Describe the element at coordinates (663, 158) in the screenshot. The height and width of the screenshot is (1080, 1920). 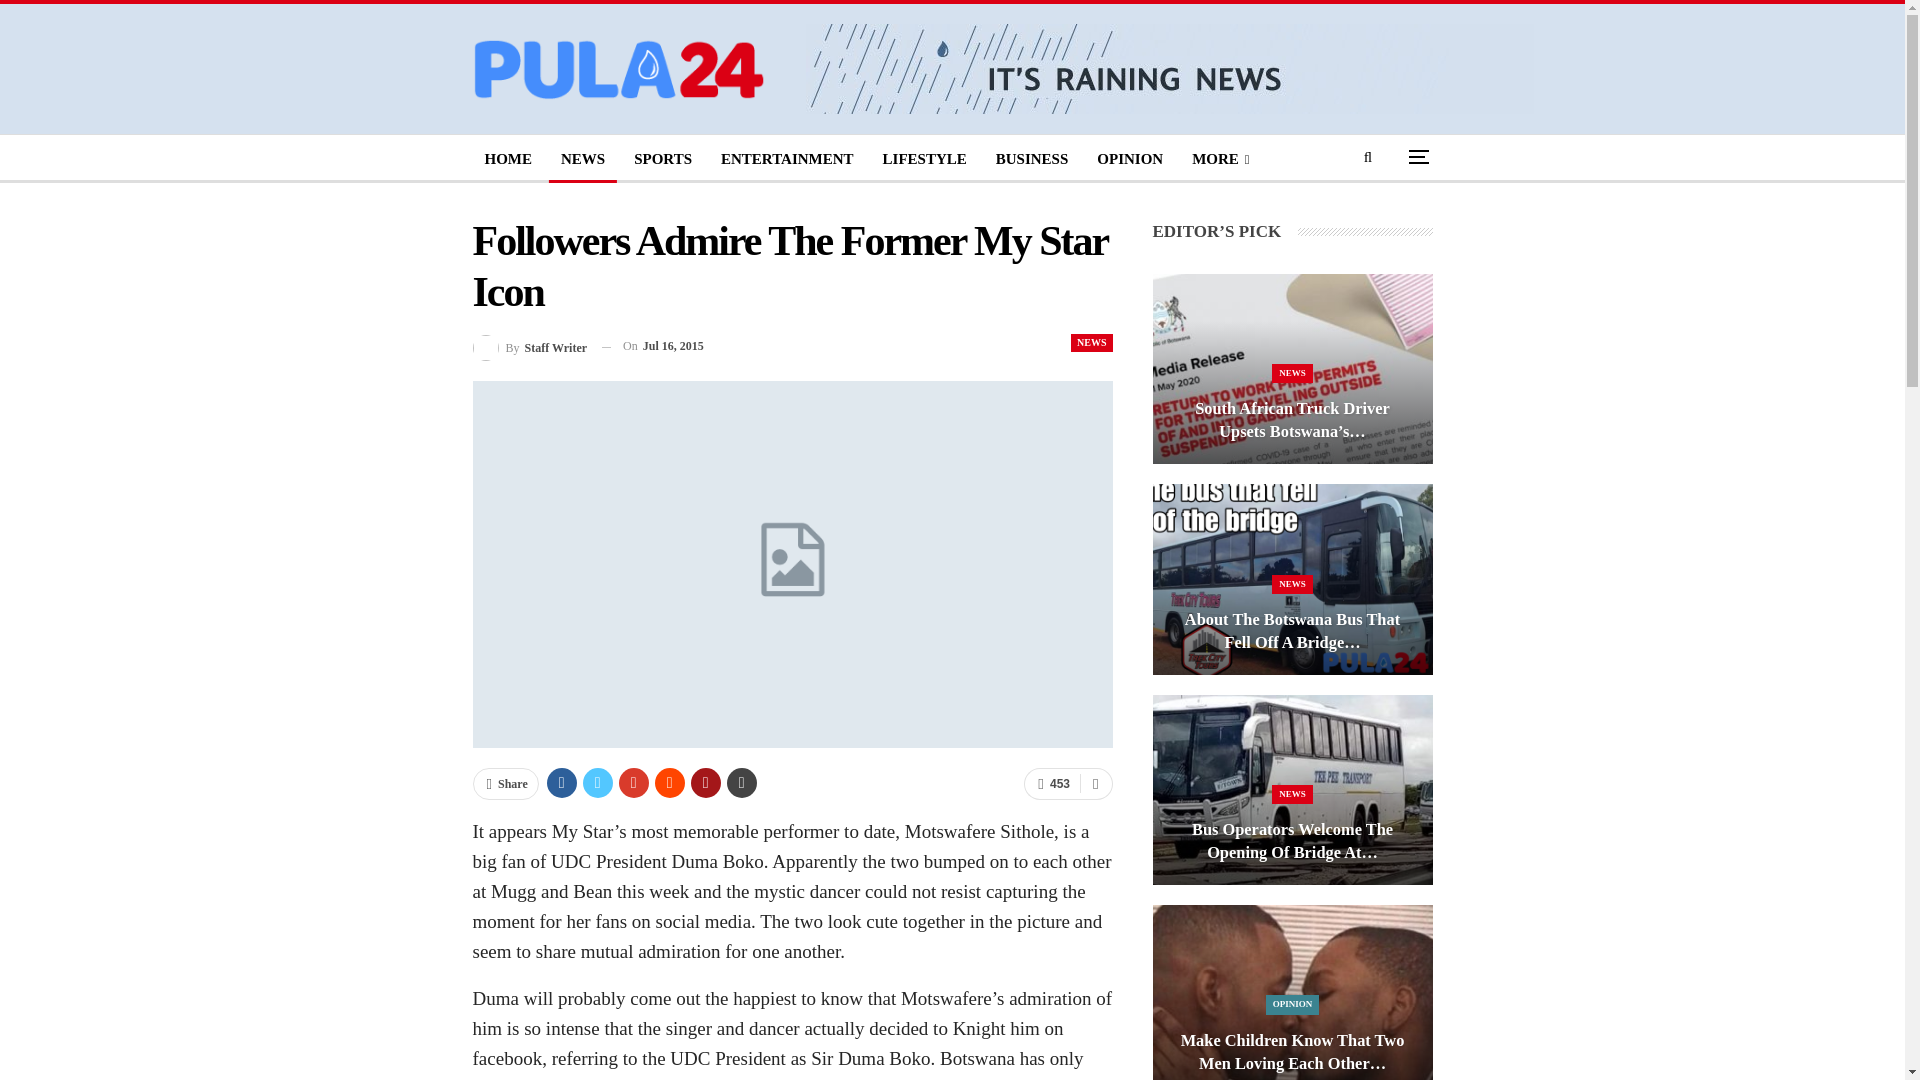
I see `SPORTS` at that location.